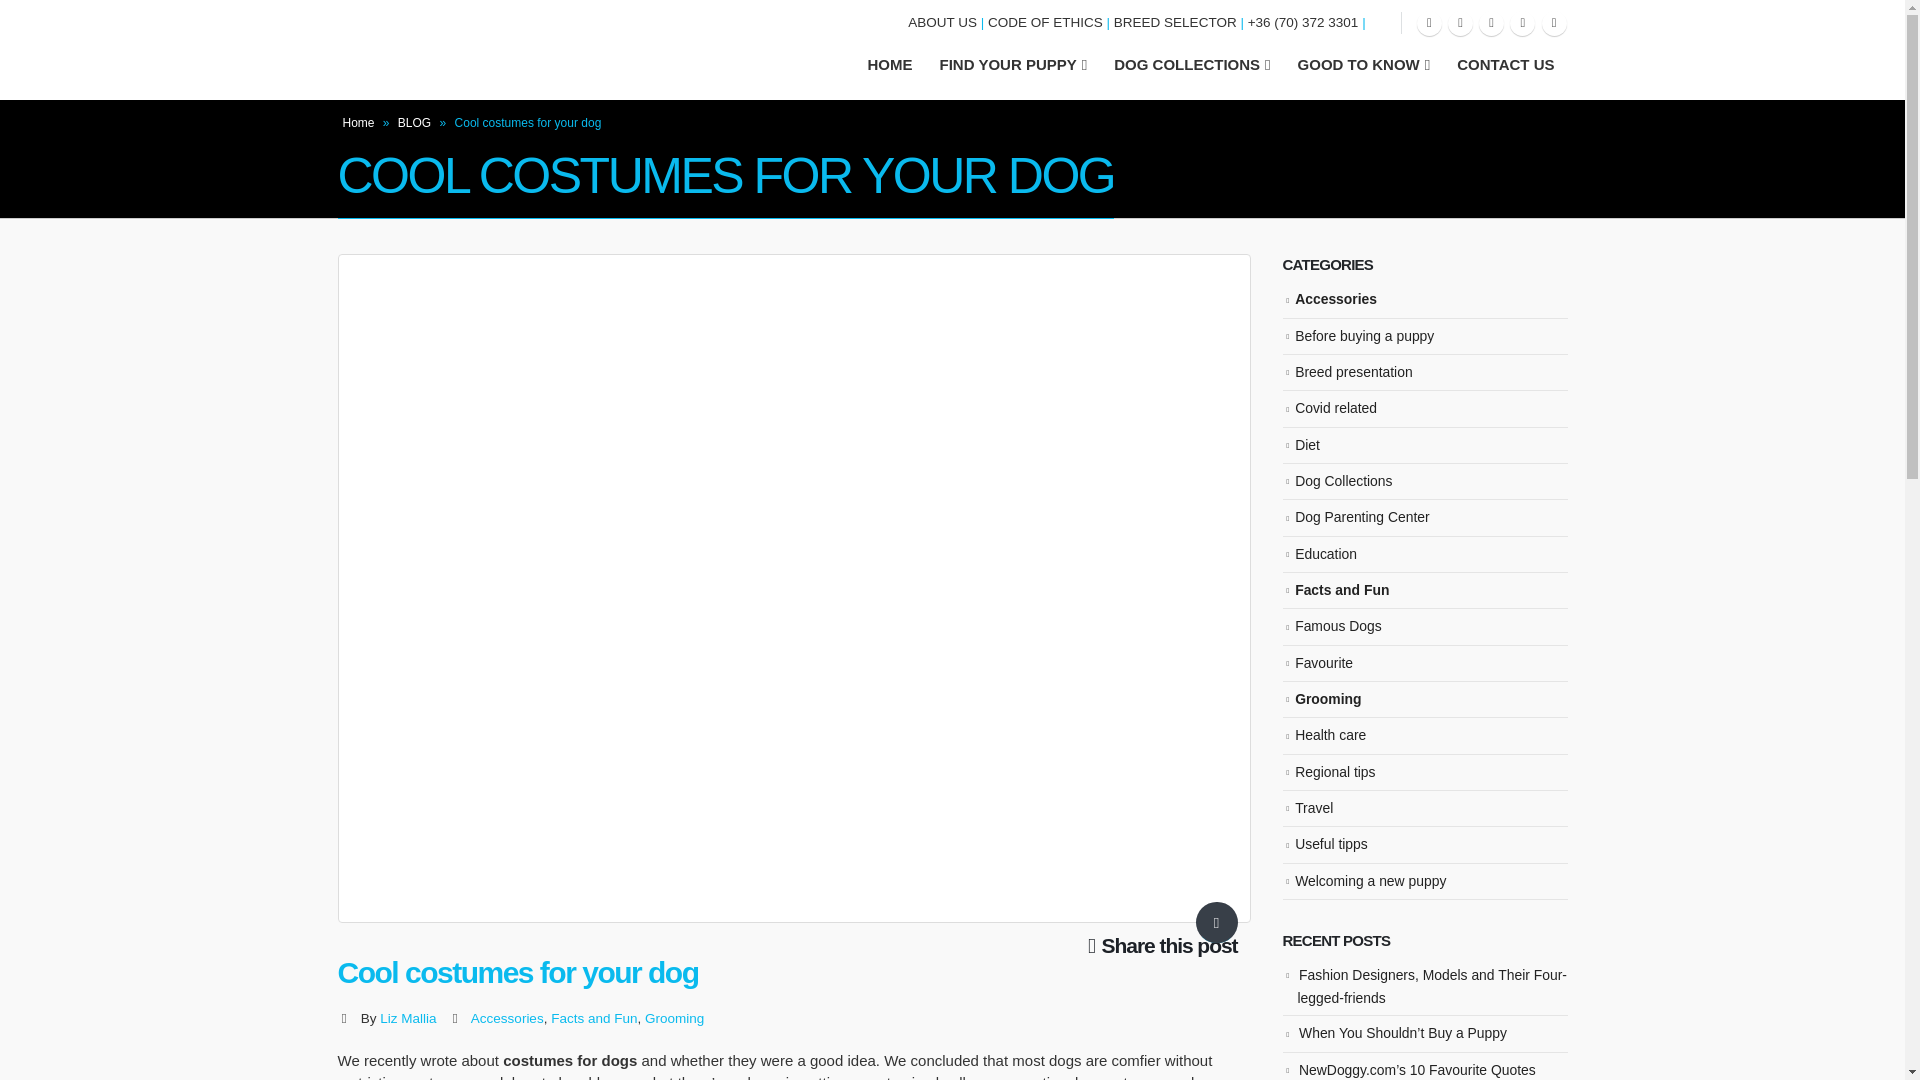  What do you see at coordinates (1174, 22) in the screenshot?
I see `BREED SELECTOR` at bounding box center [1174, 22].